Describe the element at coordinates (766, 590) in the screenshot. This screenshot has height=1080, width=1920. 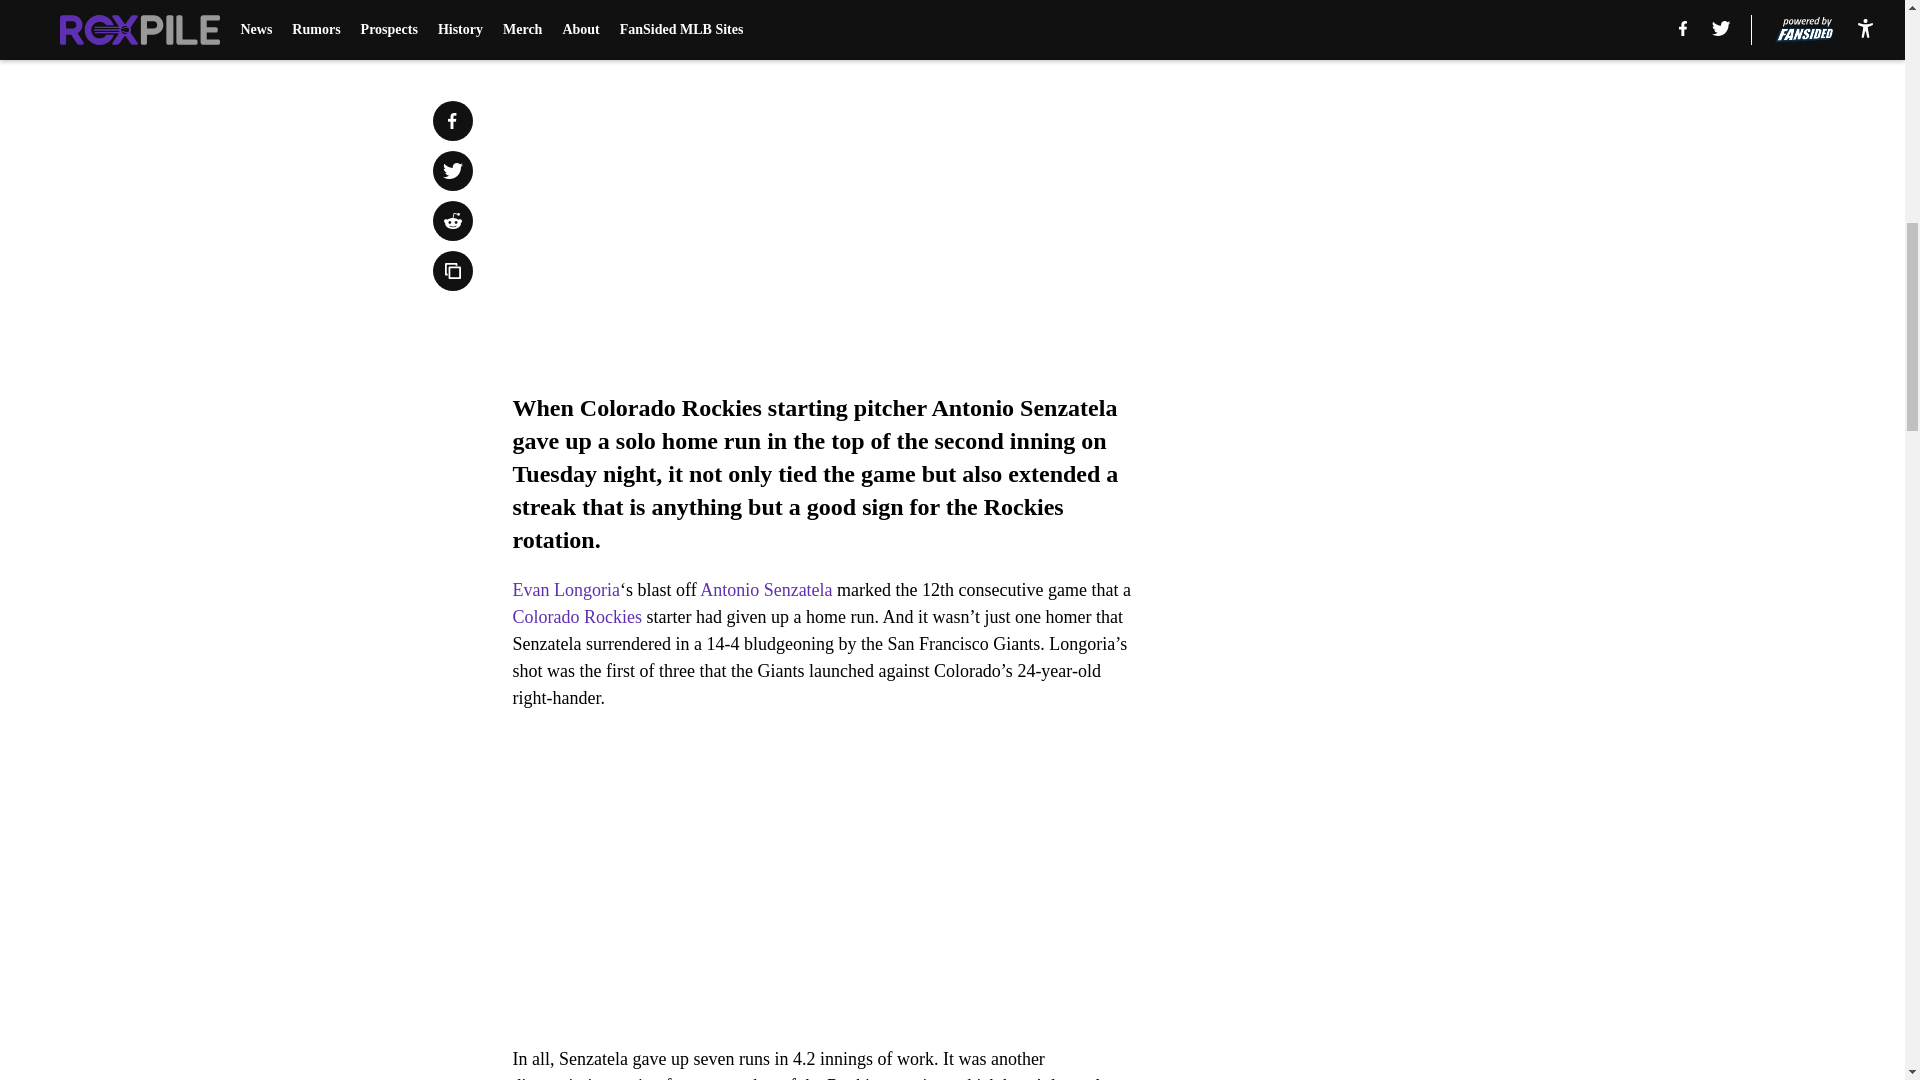
I see `Antonio Senzatela` at that location.